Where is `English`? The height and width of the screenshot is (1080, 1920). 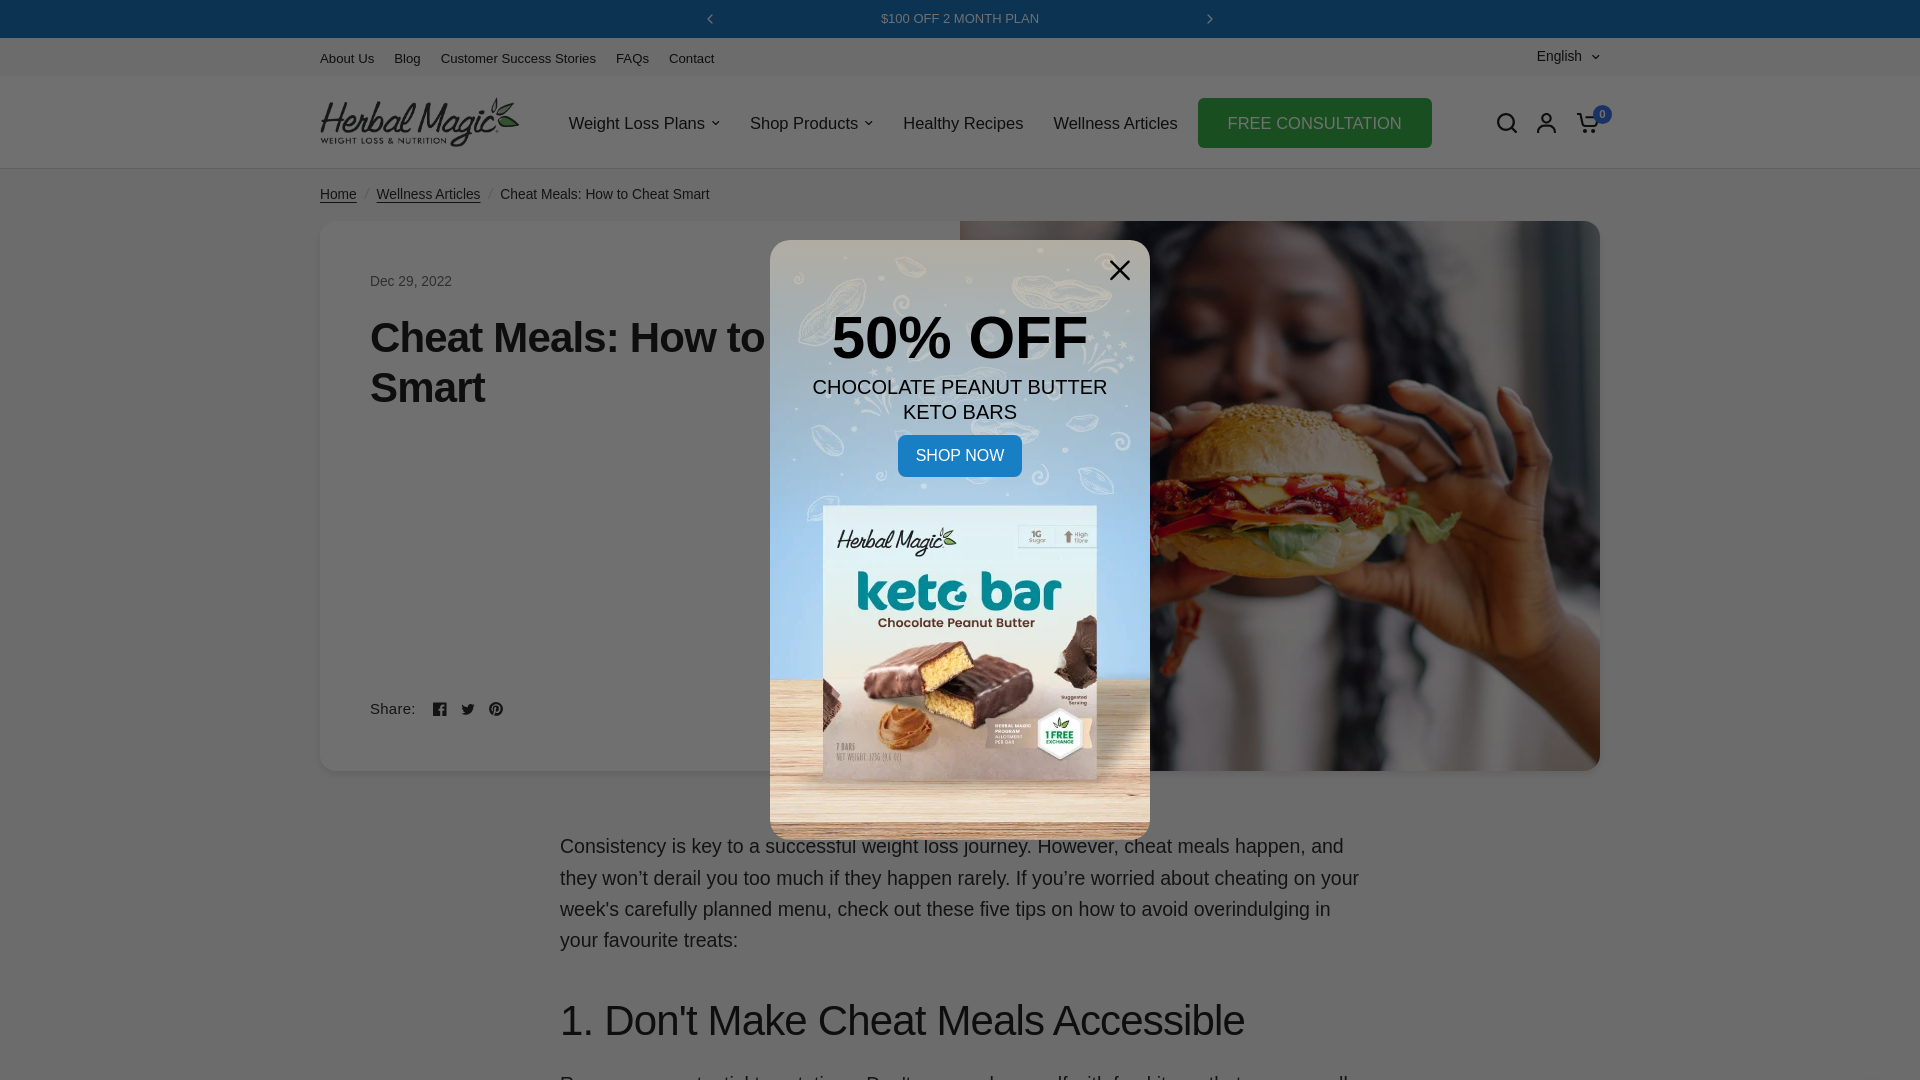
English is located at coordinates (1568, 57).